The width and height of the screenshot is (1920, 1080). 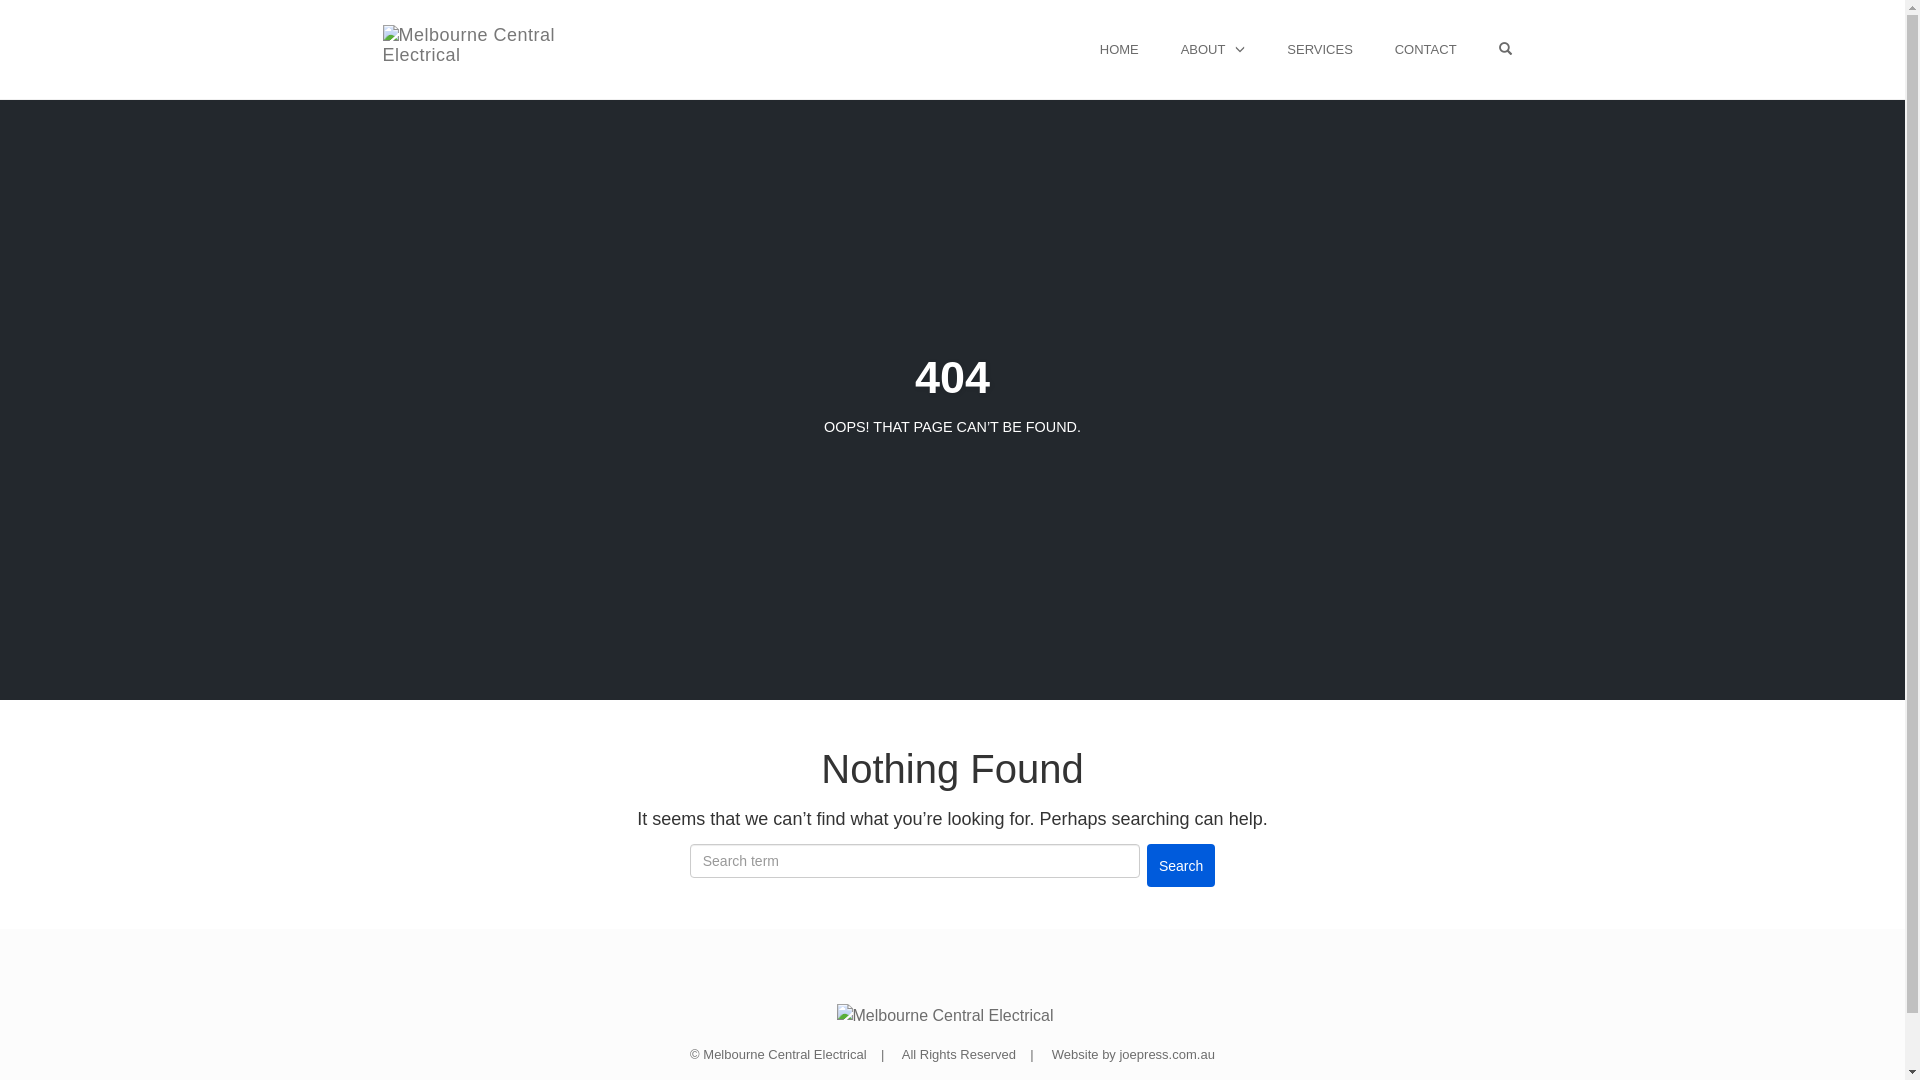 What do you see at coordinates (944, 1016) in the screenshot?
I see `Melbourne Central Electrical` at bounding box center [944, 1016].